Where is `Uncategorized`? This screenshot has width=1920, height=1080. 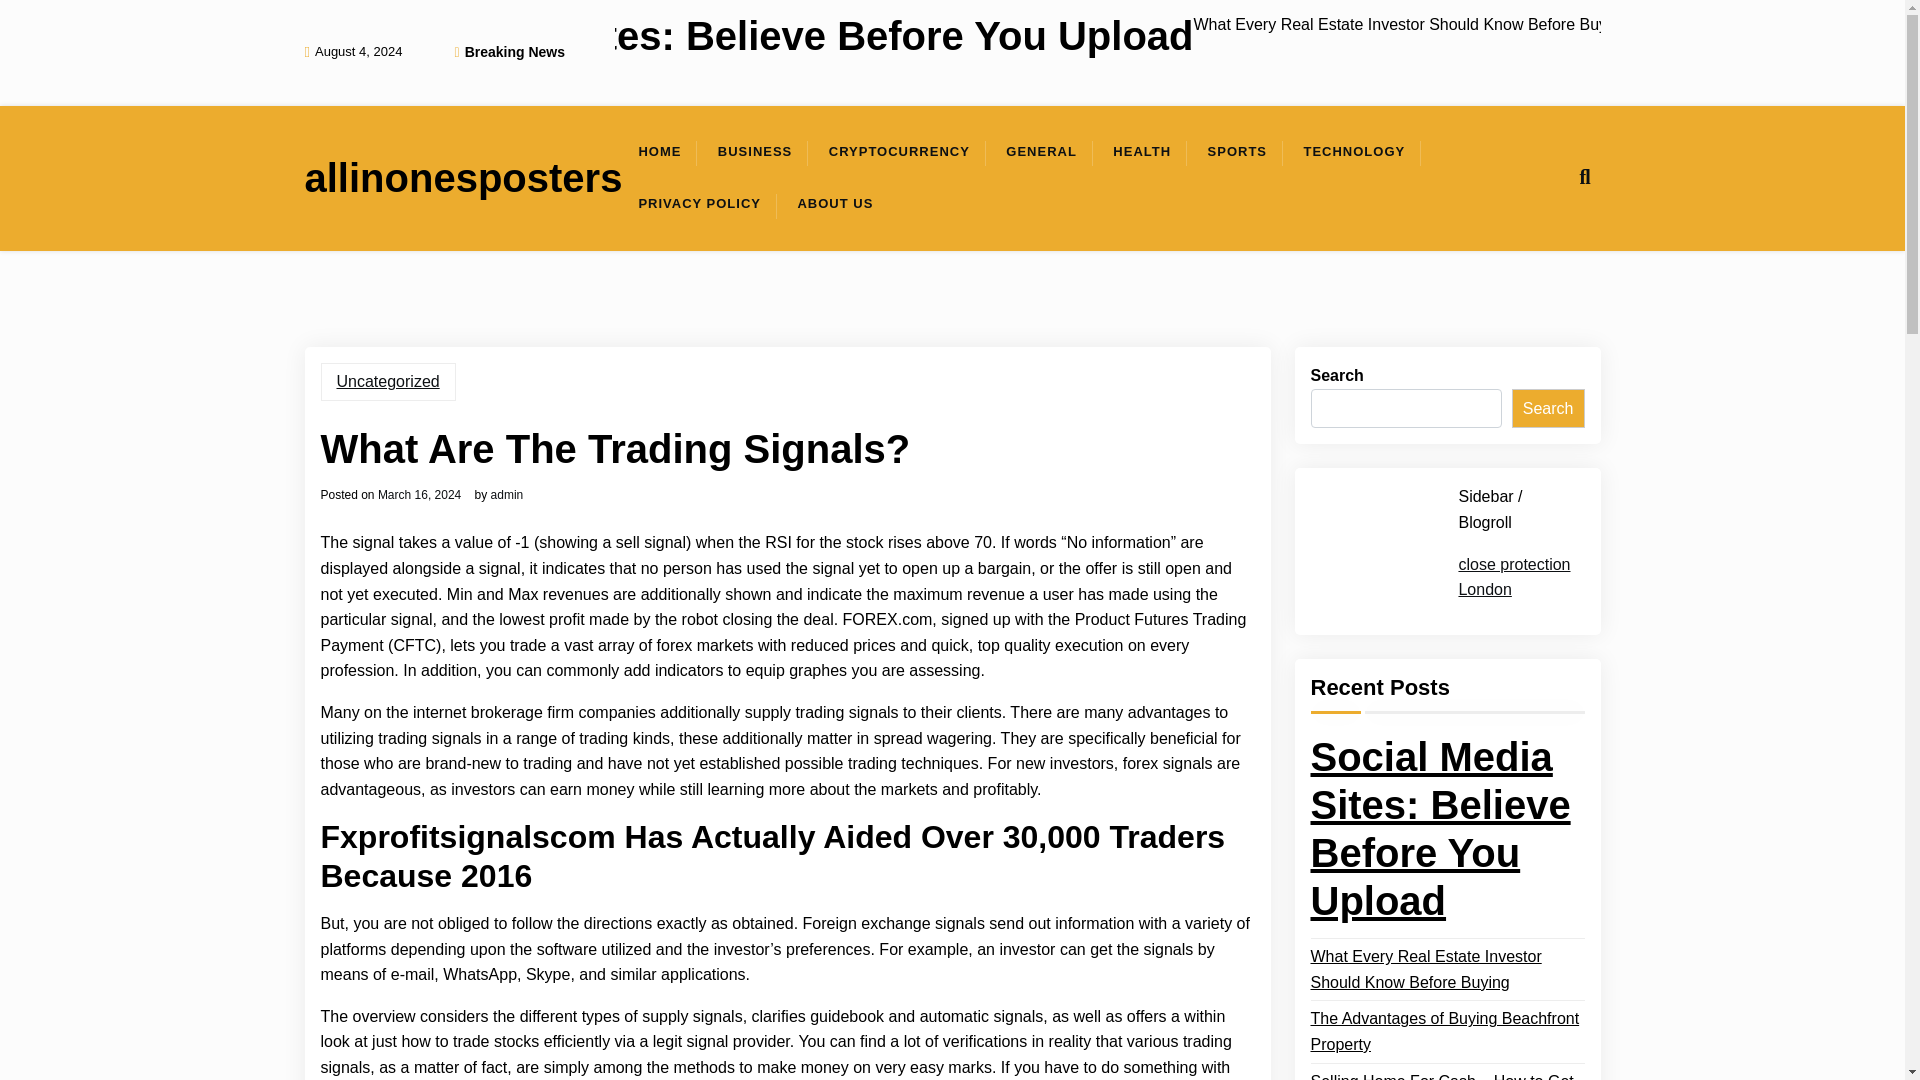
Uncategorized is located at coordinates (388, 381).